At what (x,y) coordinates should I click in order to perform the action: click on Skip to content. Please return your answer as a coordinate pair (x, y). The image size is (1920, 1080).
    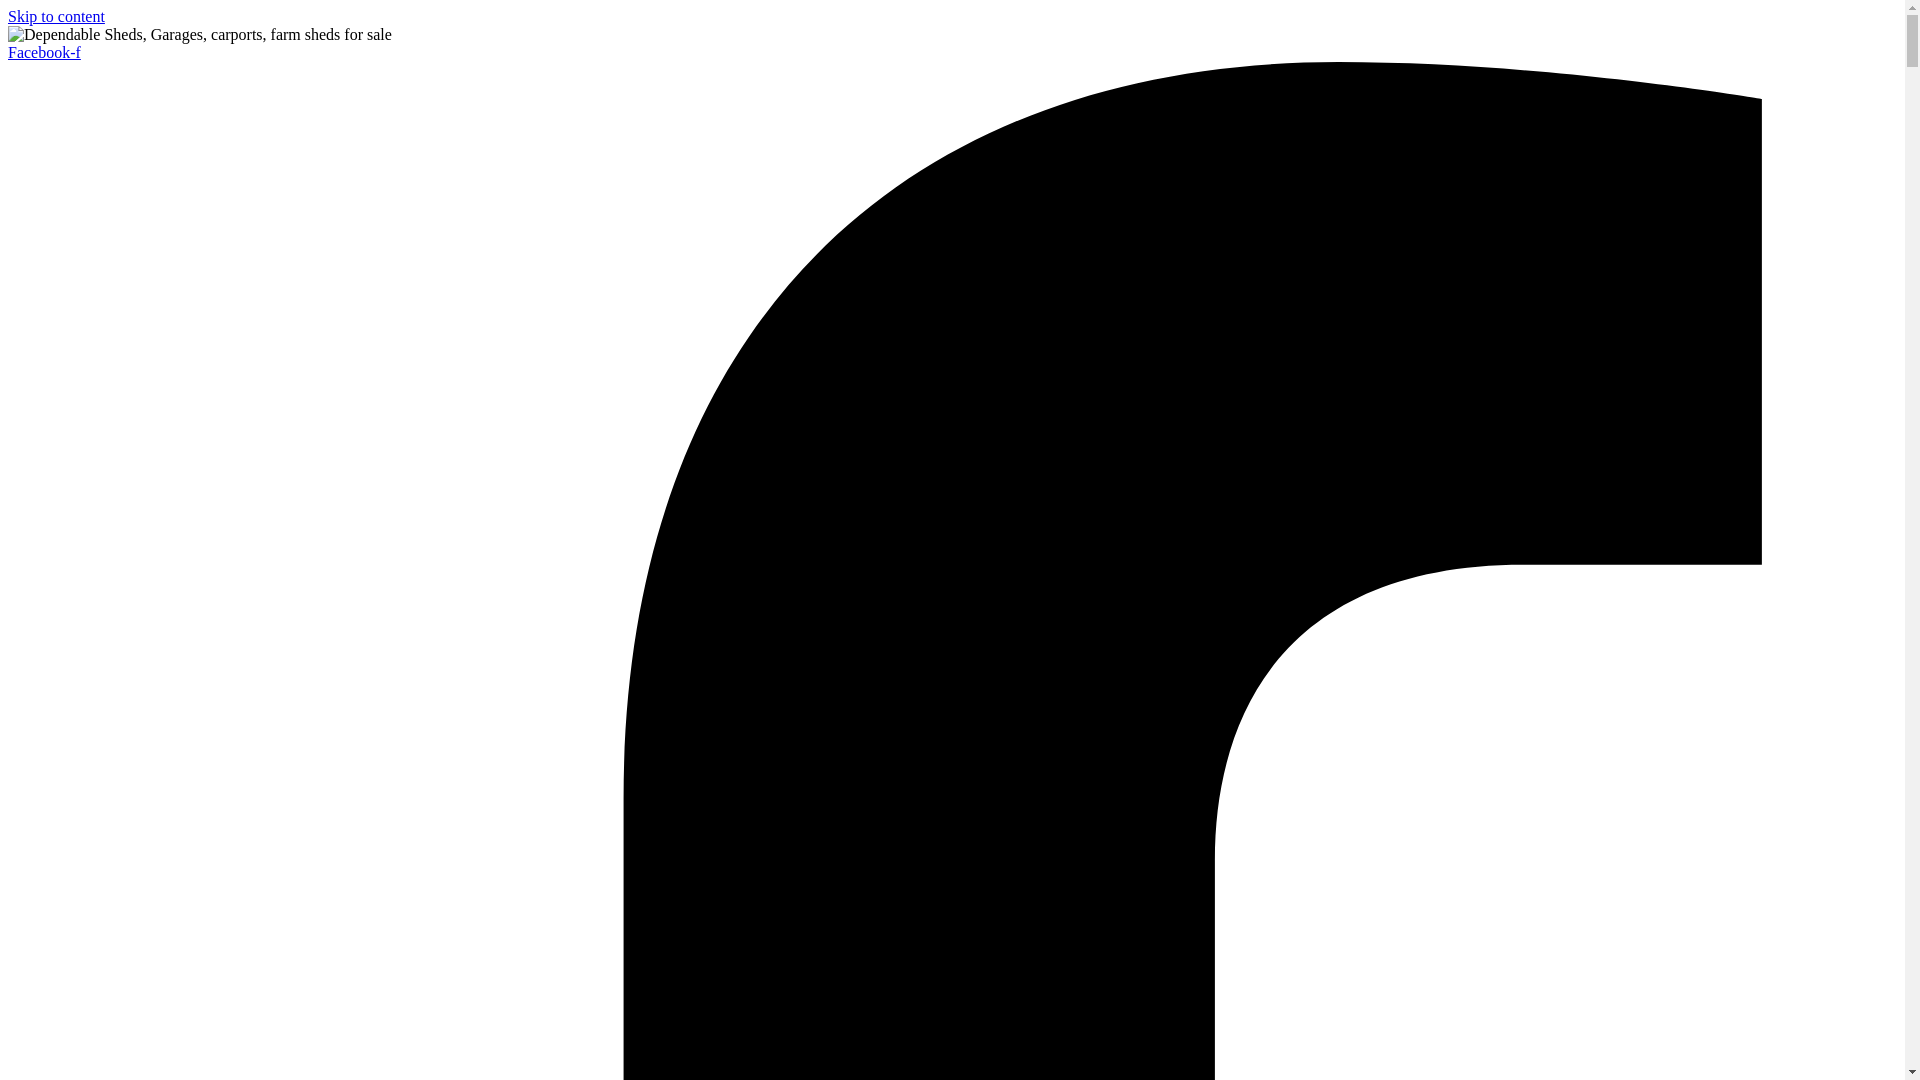
    Looking at the image, I should click on (56, 16).